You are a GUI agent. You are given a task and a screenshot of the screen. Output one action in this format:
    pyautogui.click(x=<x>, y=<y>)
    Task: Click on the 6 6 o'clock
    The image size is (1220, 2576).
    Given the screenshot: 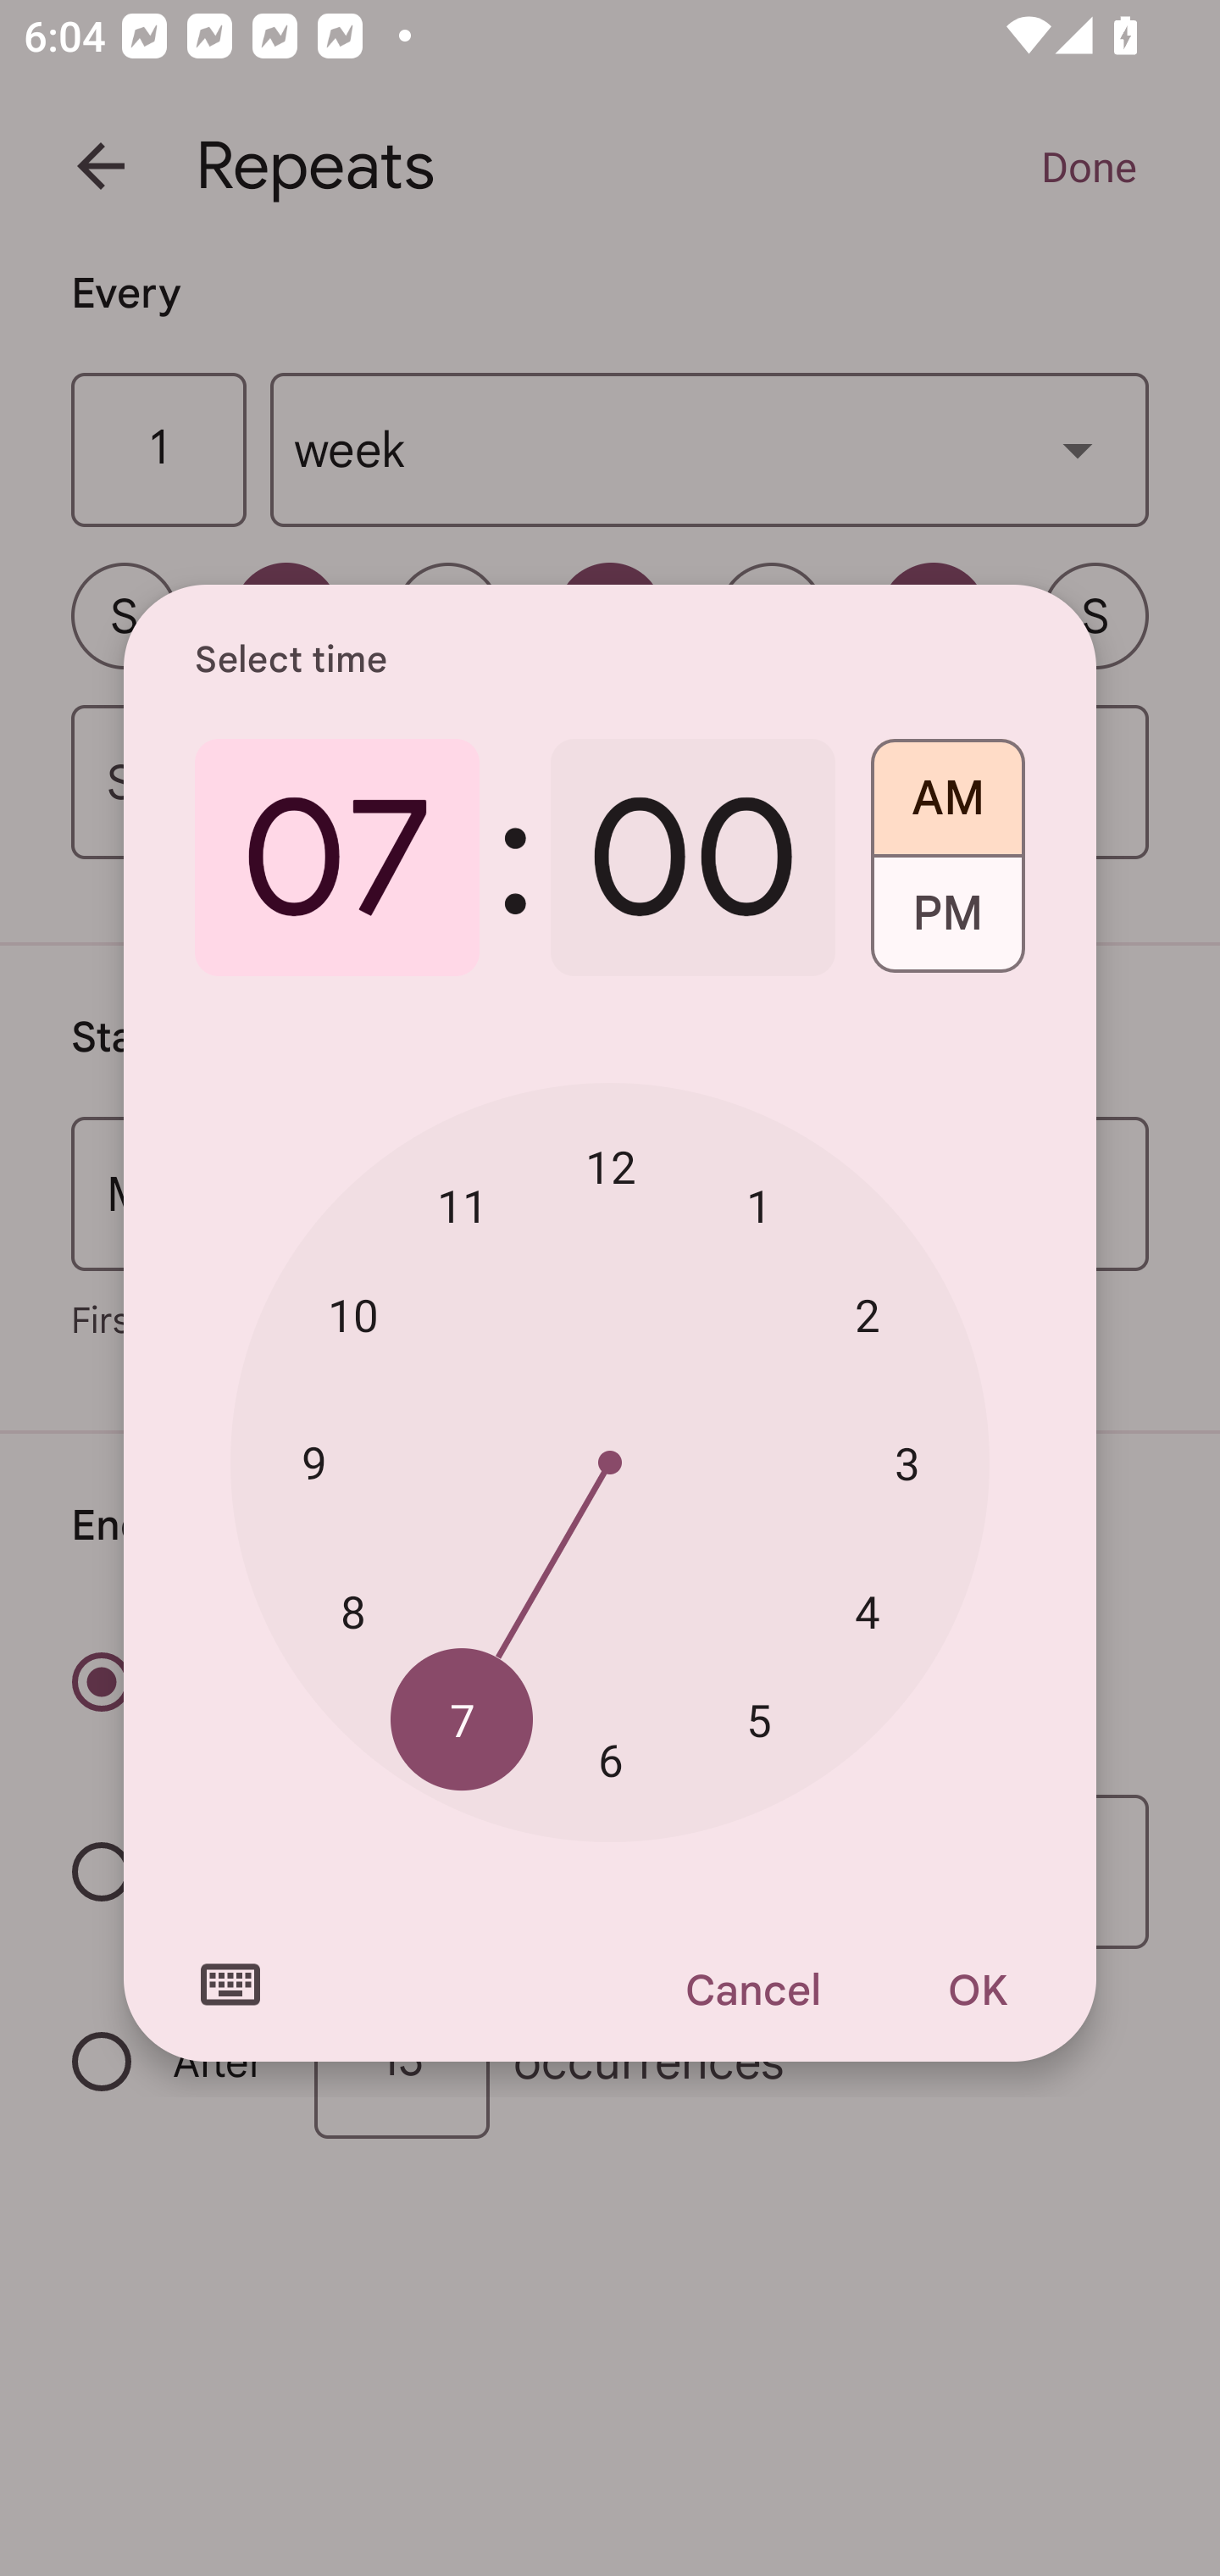 What is the action you would take?
    pyautogui.click(x=610, y=1761)
    